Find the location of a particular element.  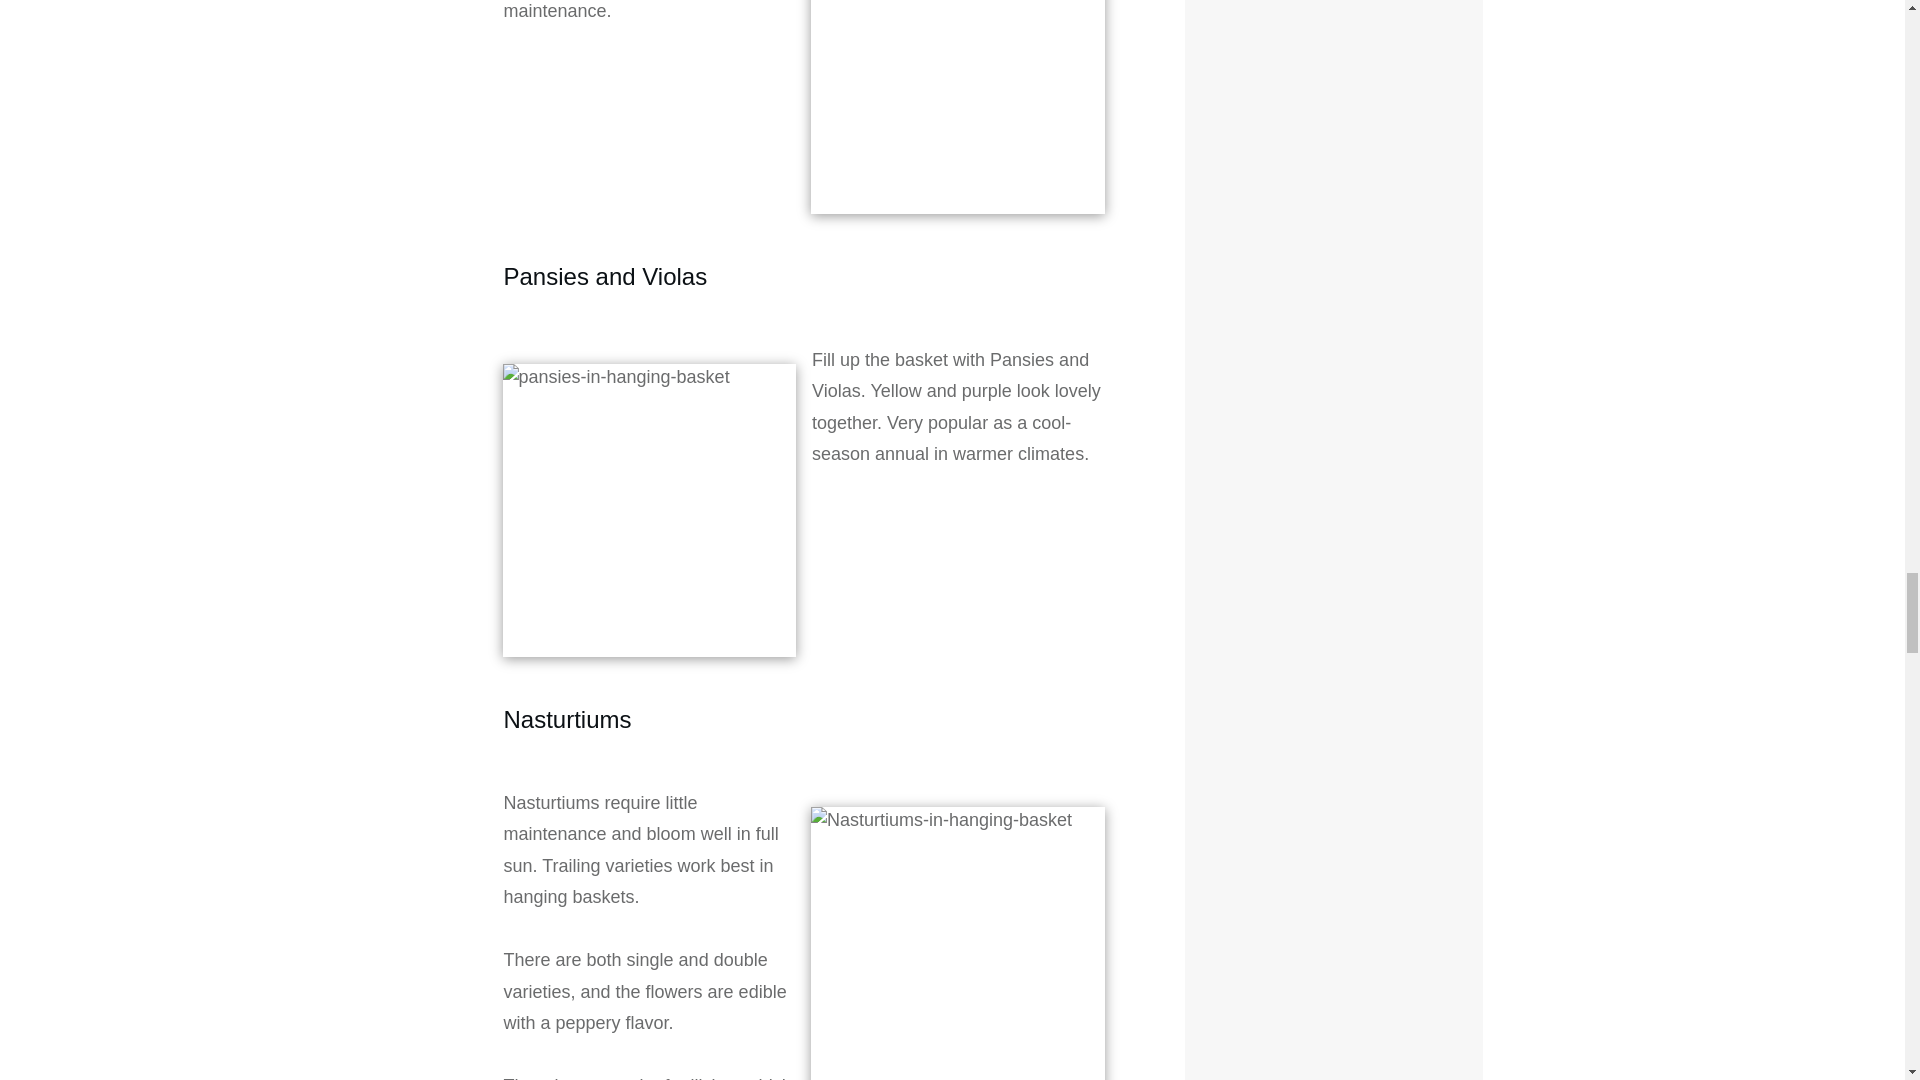

Black-Eyed-Susan is located at coordinates (958, 107).